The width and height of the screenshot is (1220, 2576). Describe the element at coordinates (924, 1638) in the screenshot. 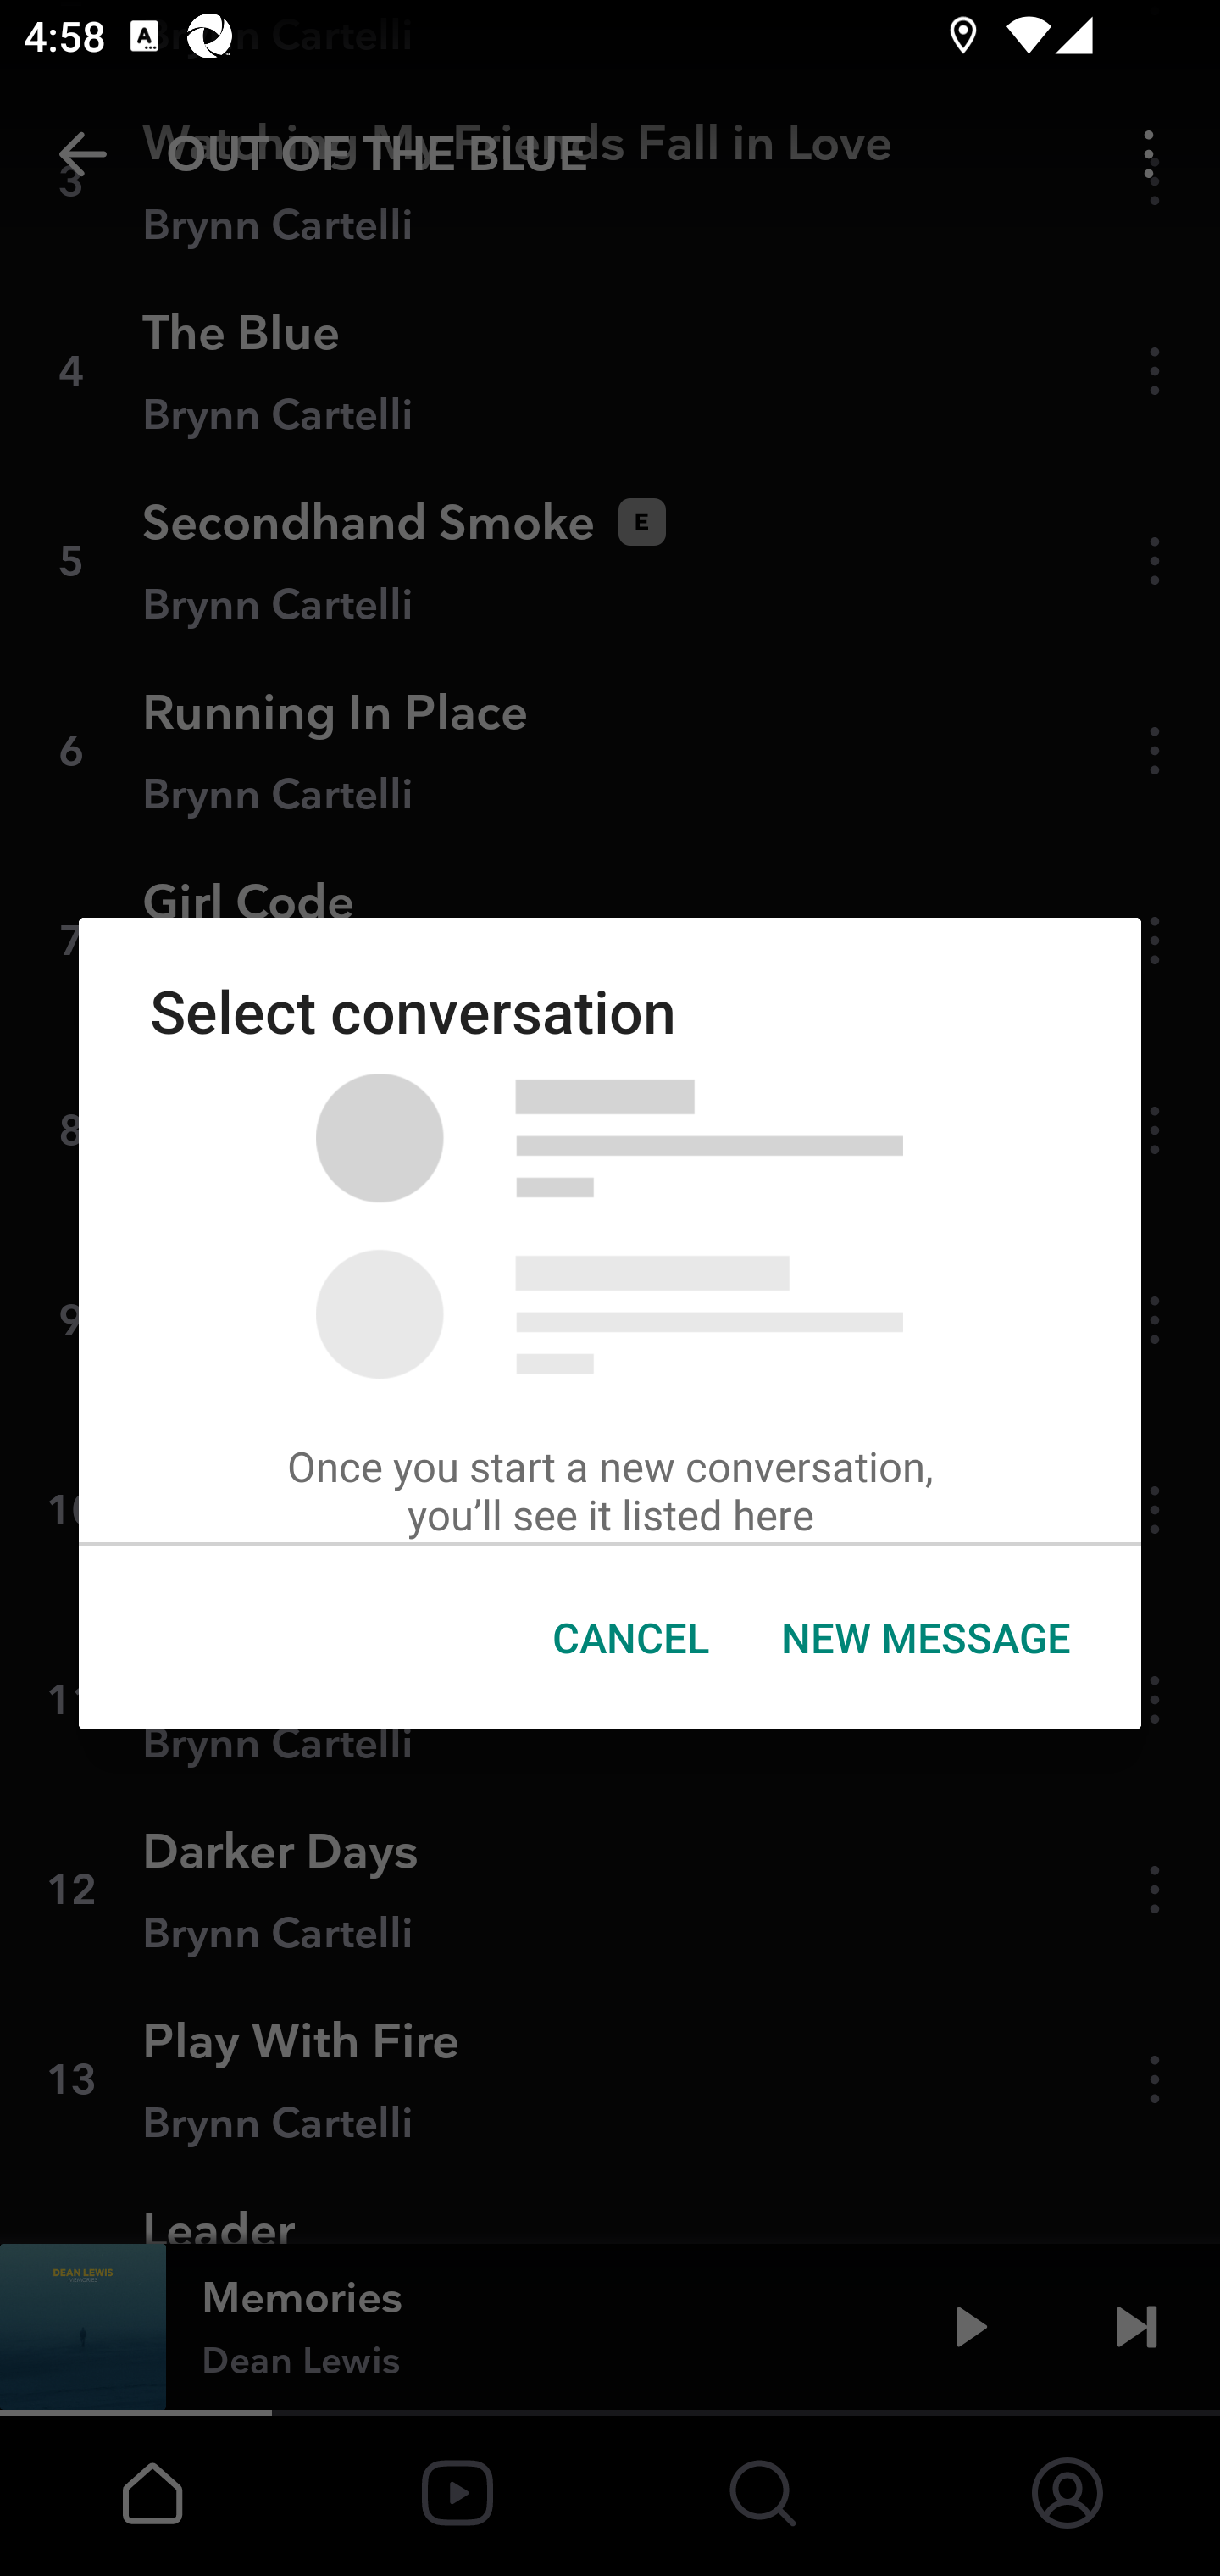

I see `NEW MESSAGE` at that location.